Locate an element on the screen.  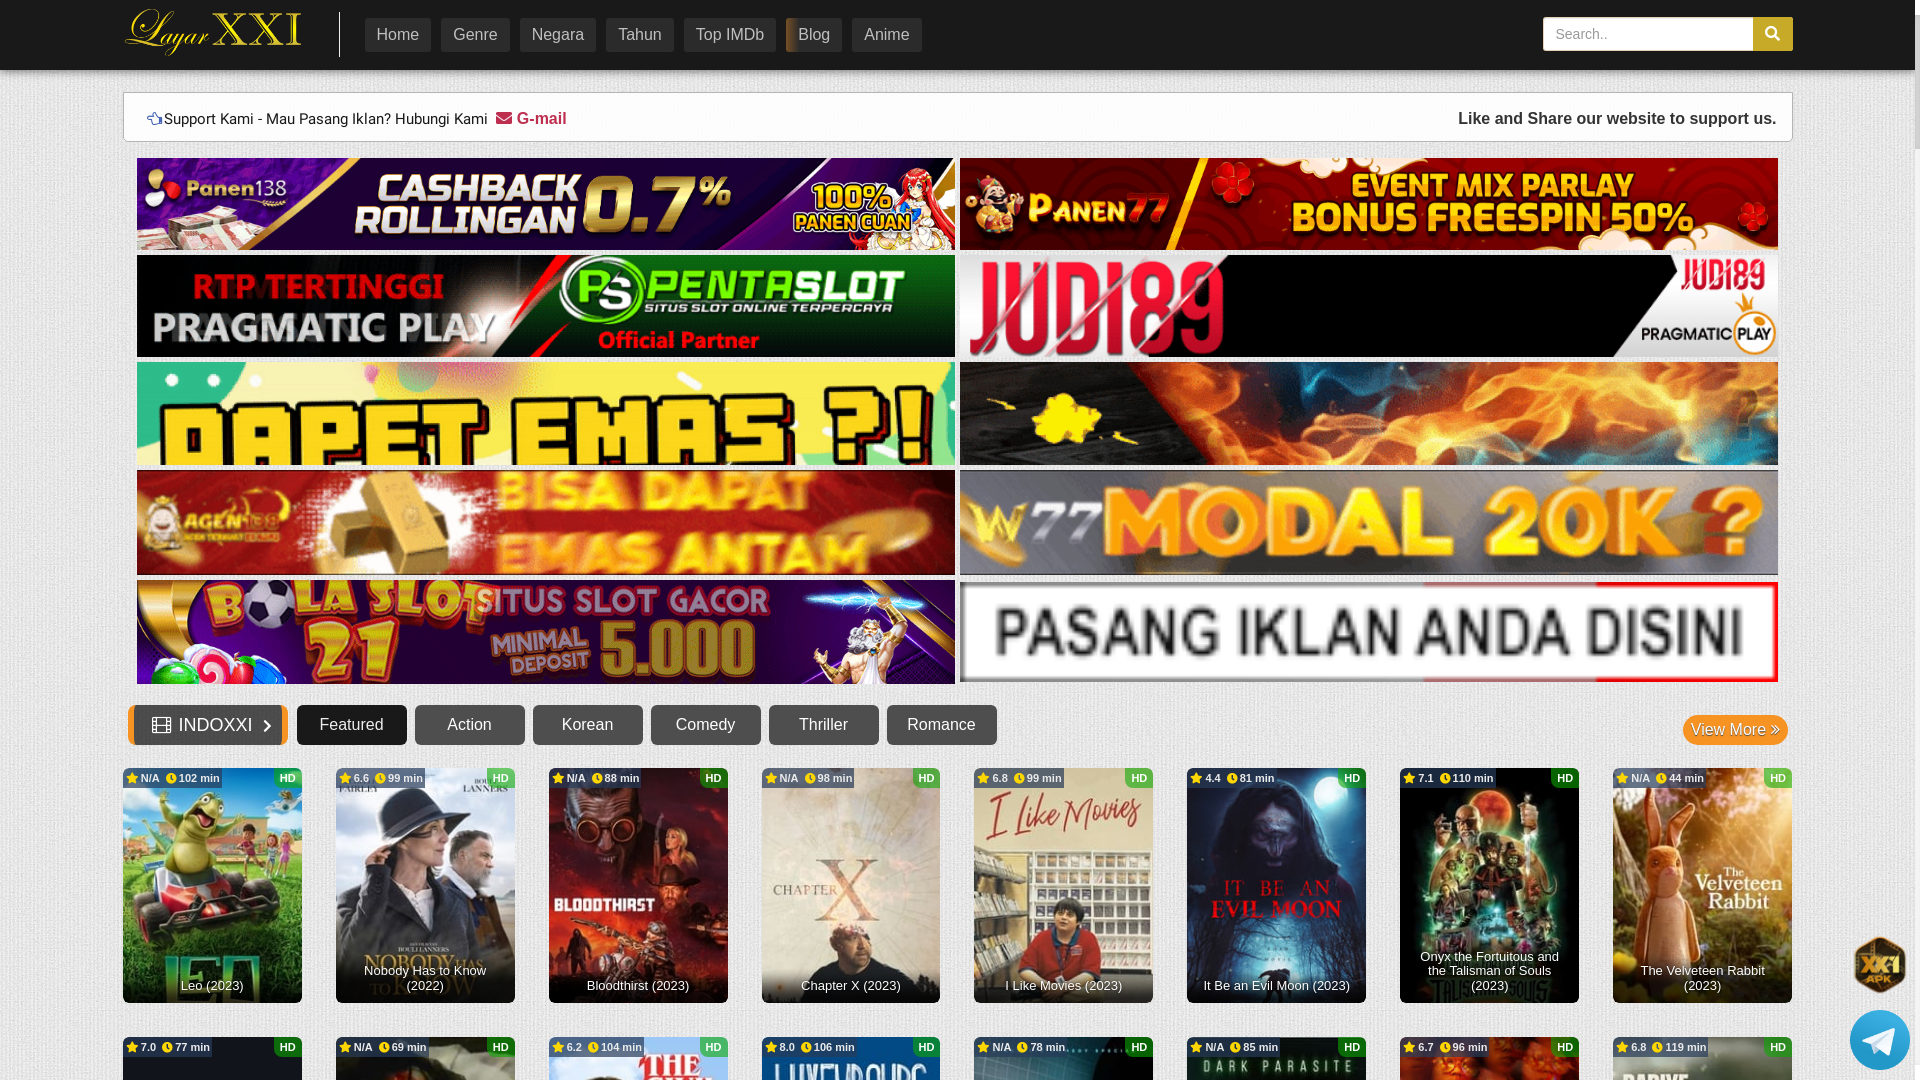
Negara is located at coordinates (558, 35).